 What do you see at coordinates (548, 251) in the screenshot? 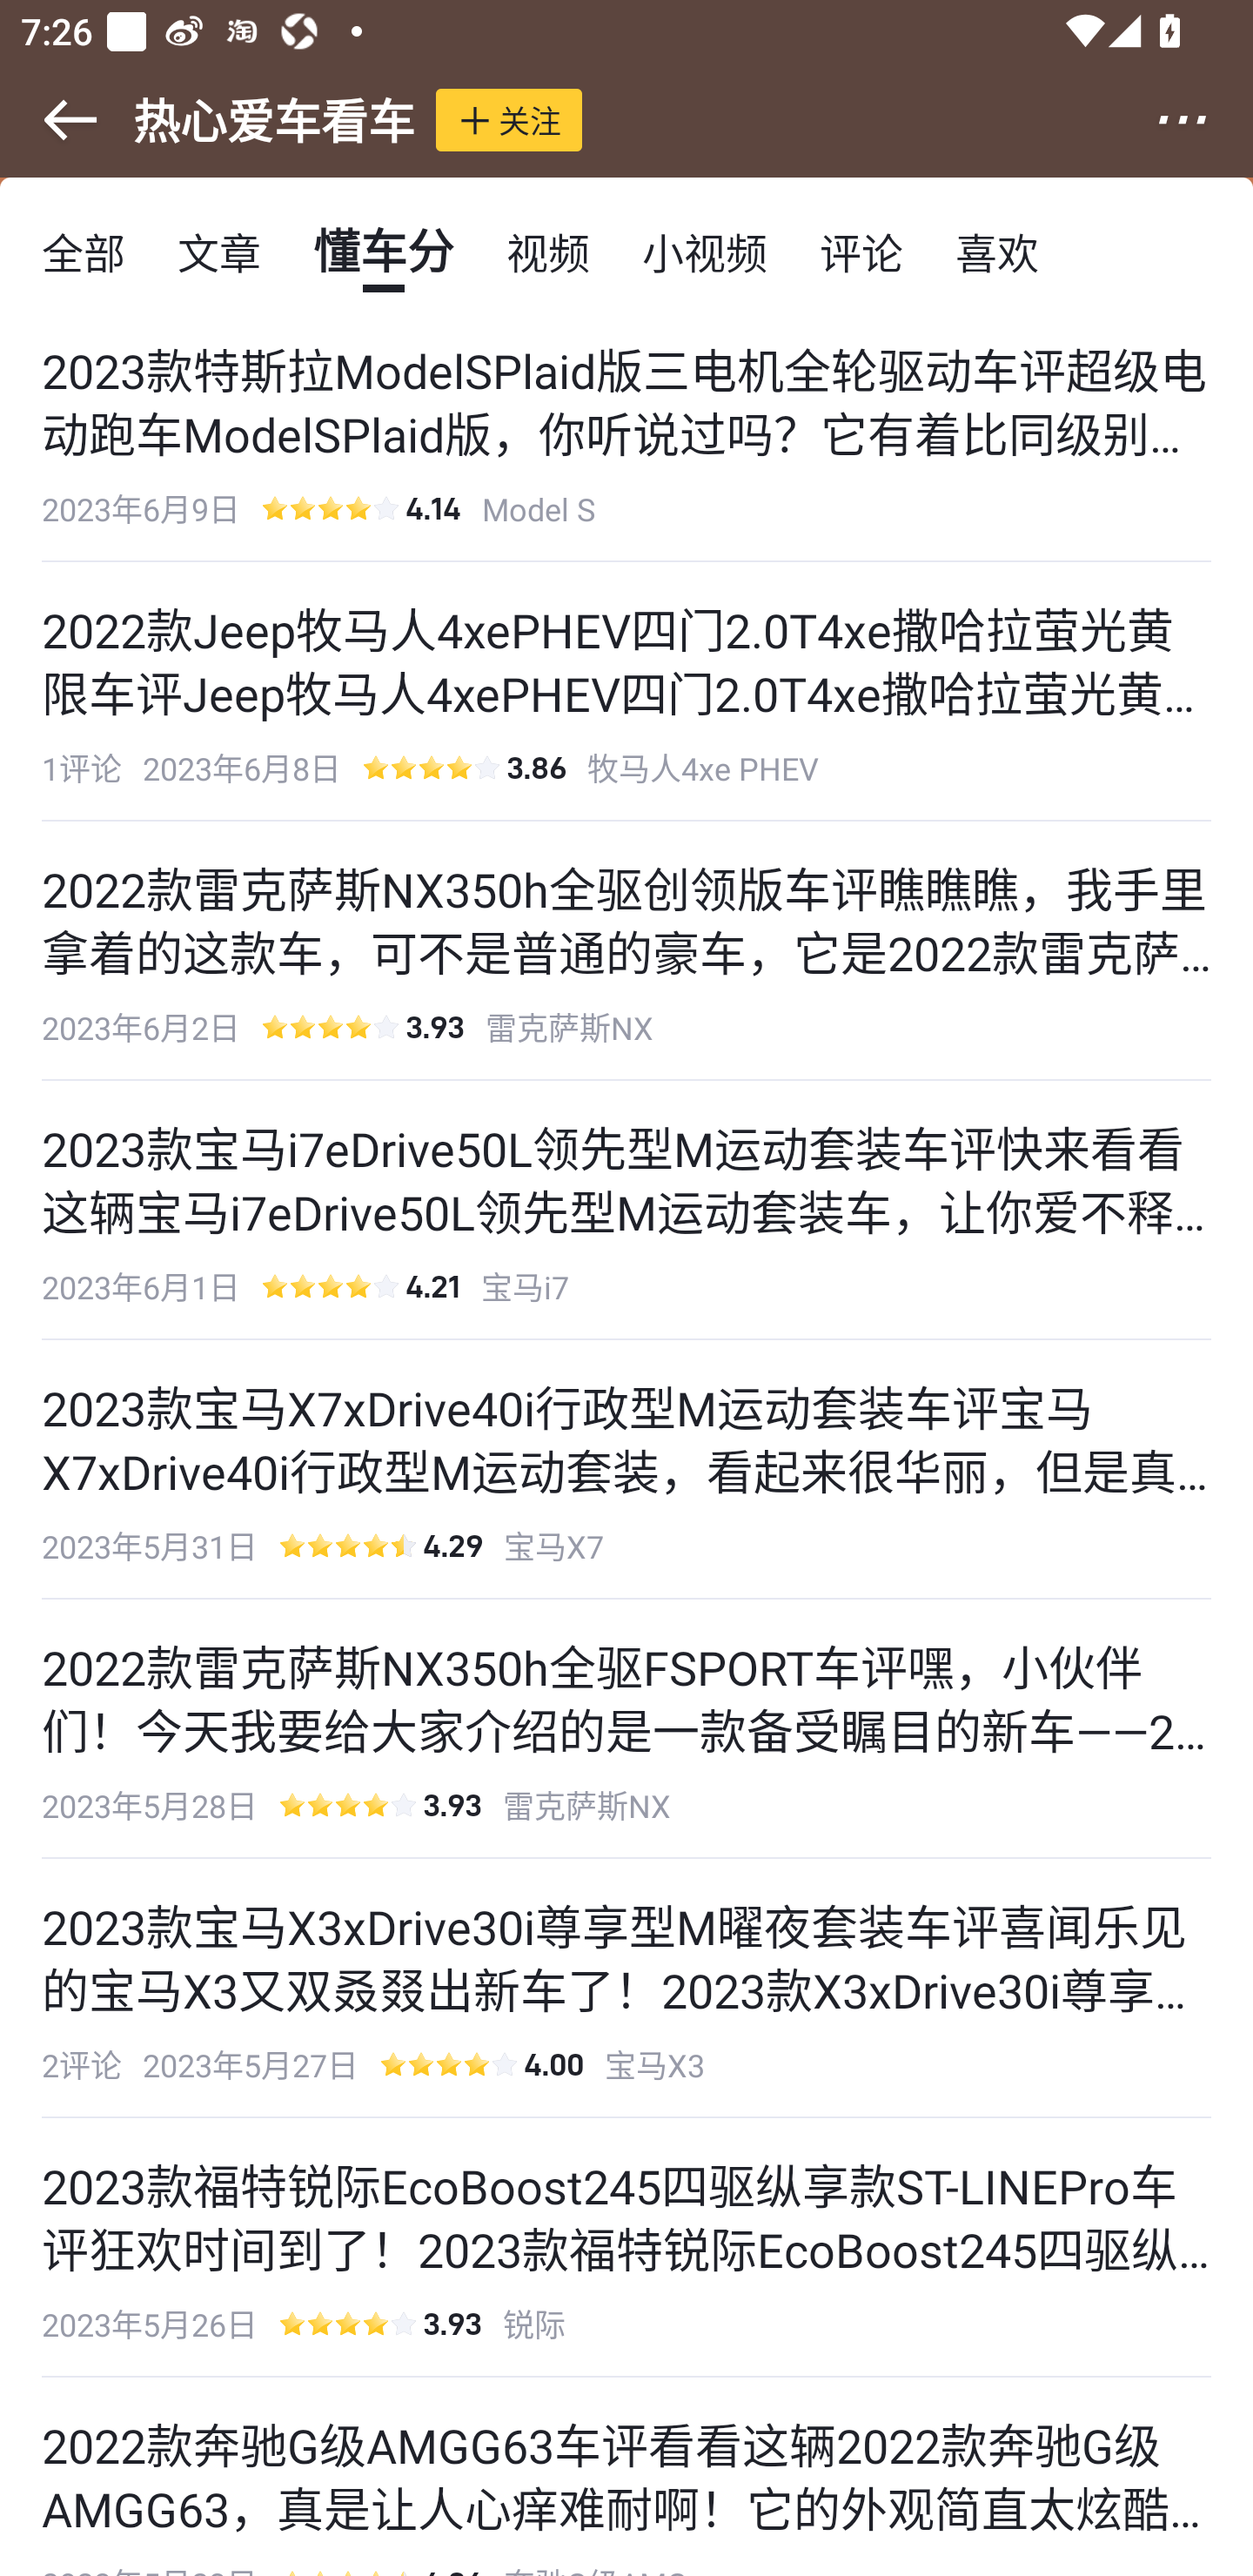
I see `视频` at bounding box center [548, 251].